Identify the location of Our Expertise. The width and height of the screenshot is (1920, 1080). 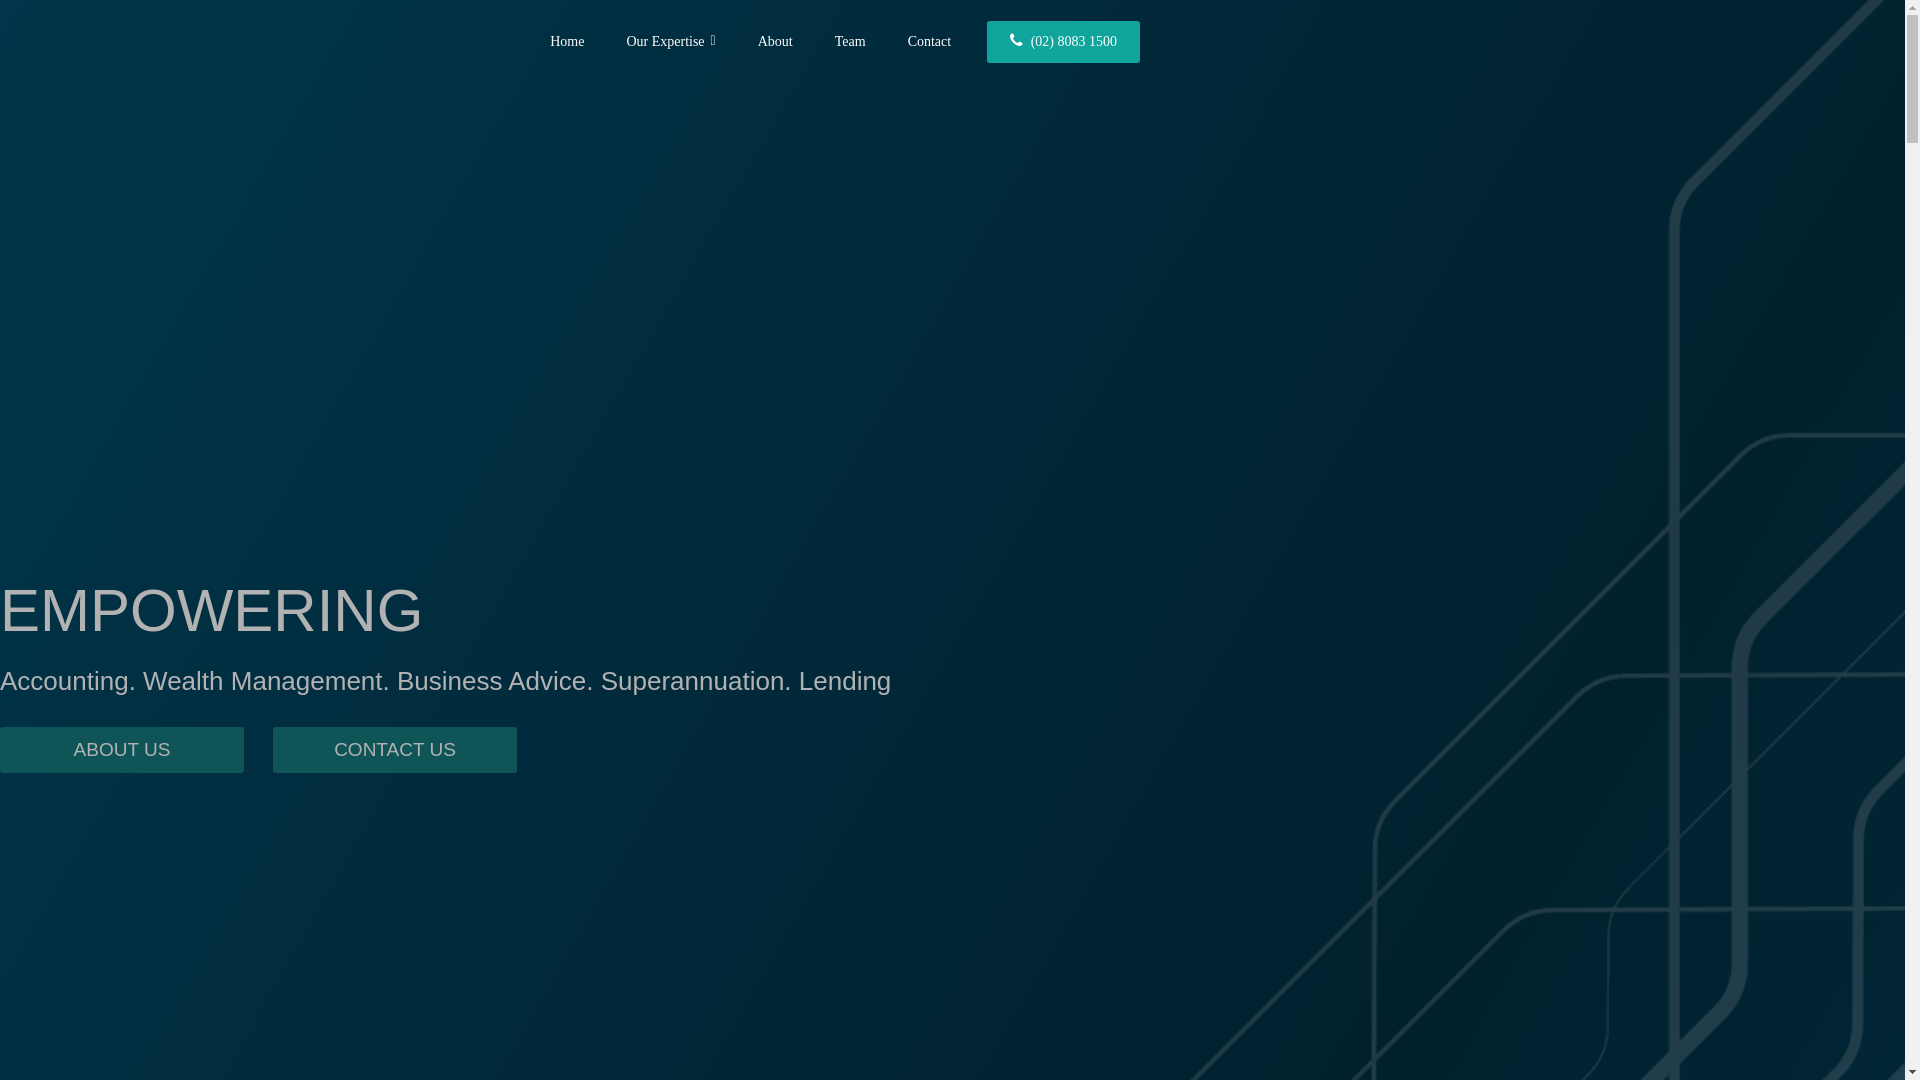
(670, 42).